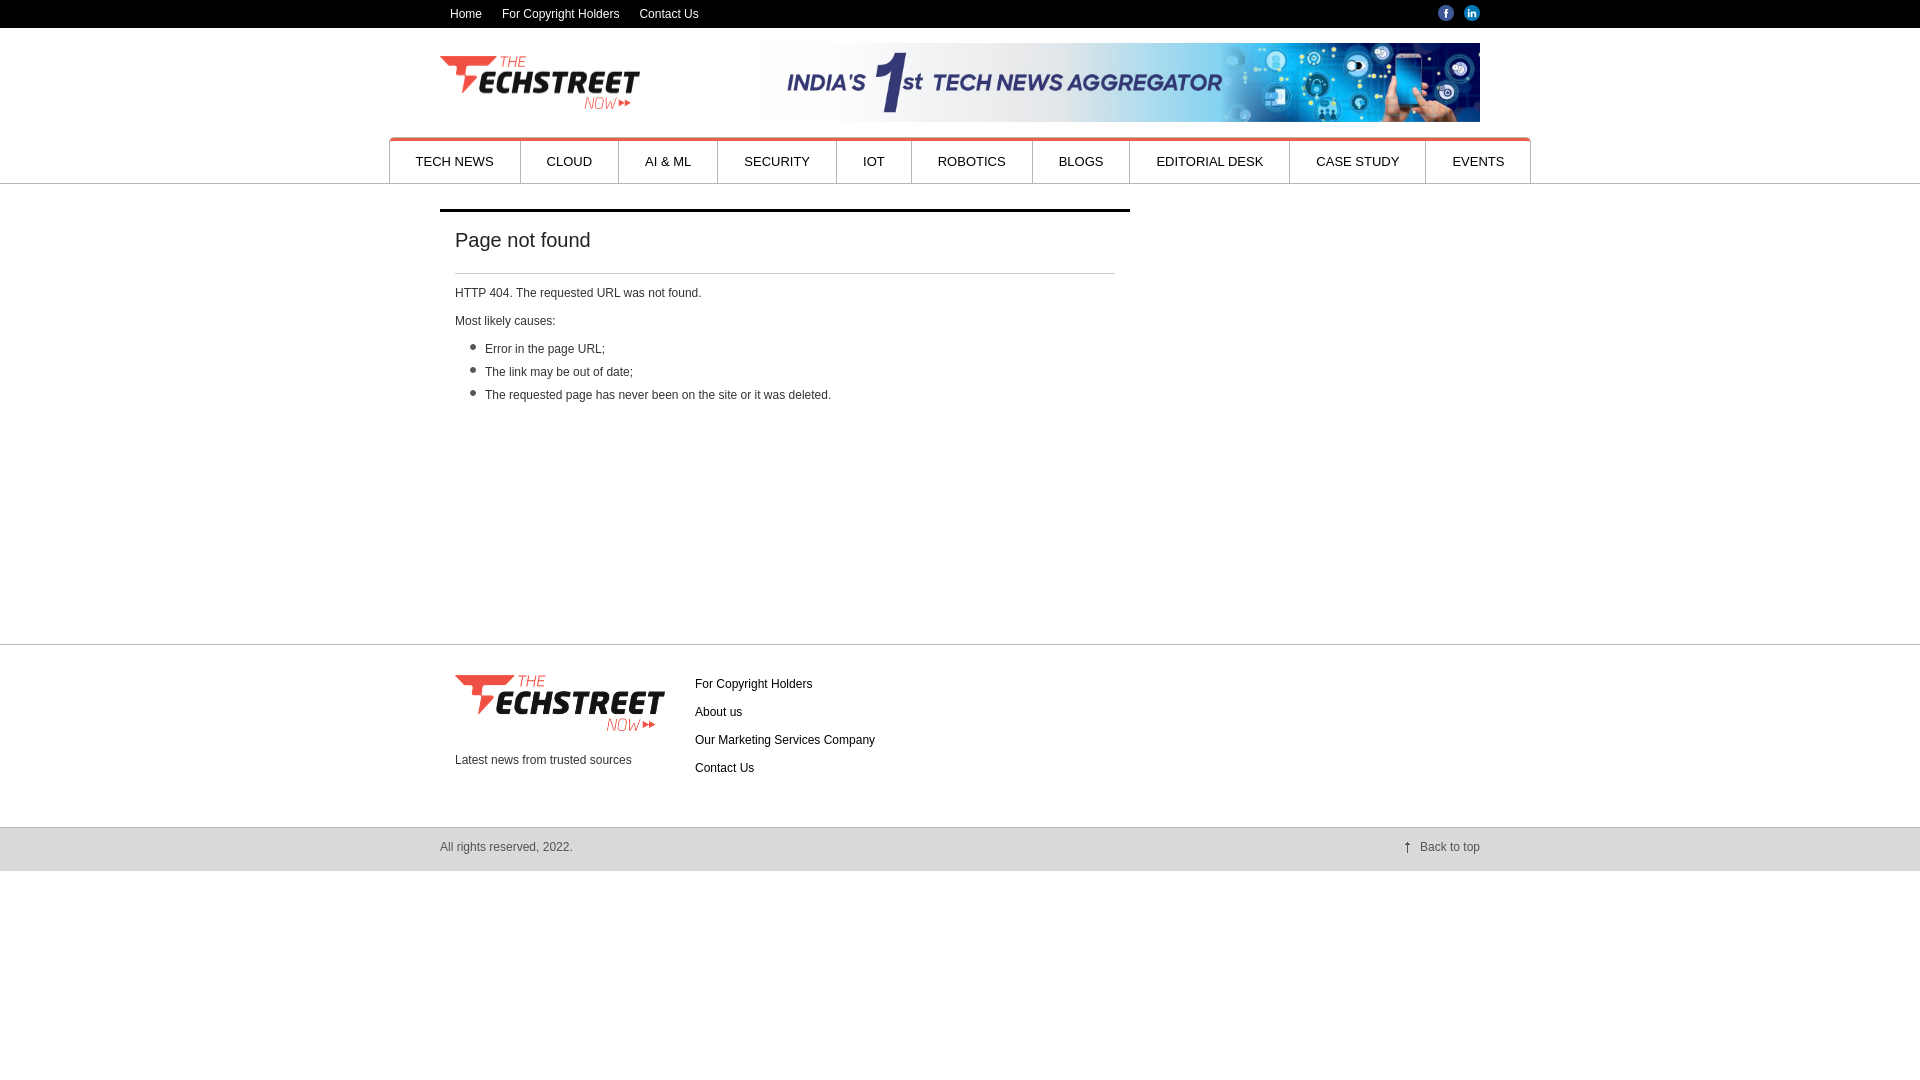 The height and width of the screenshot is (1080, 1920). Describe the element at coordinates (1446, 12) in the screenshot. I see `Facebook` at that location.